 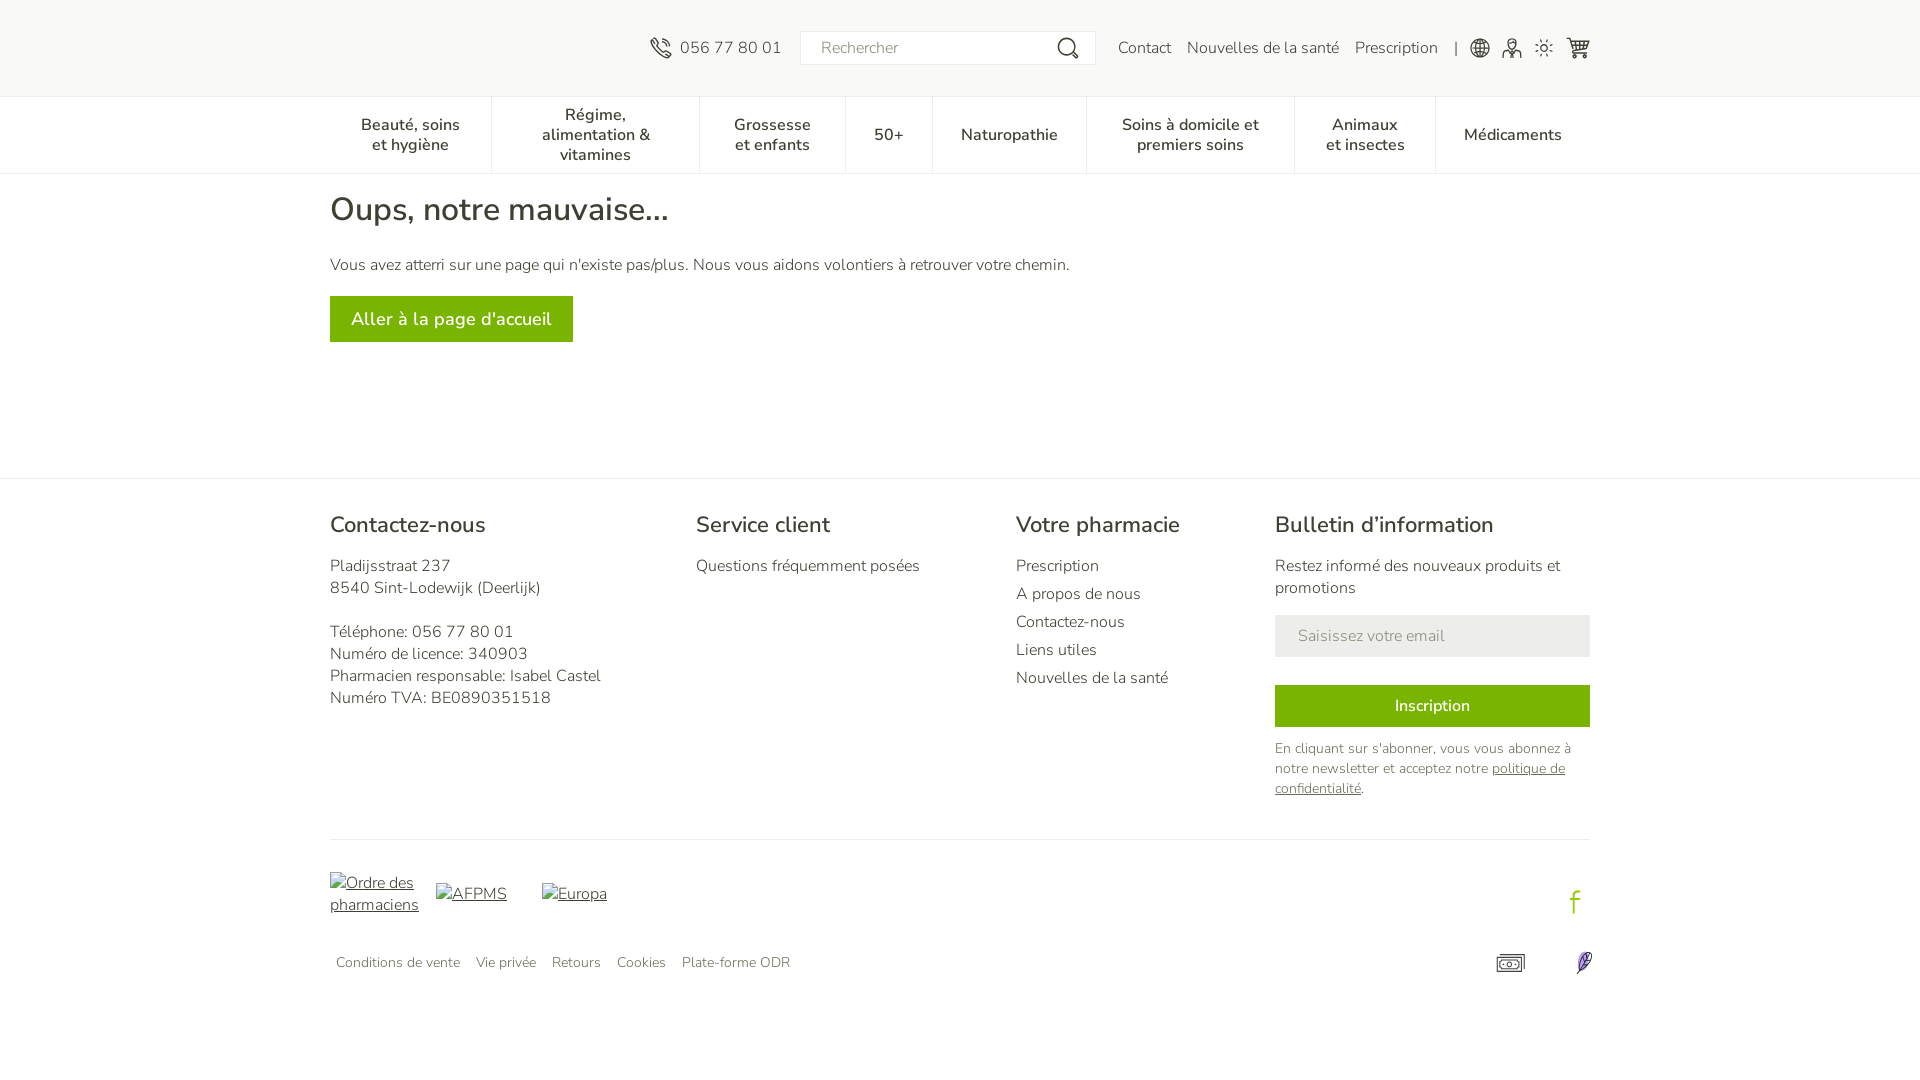 What do you see at coordinates (576, 963) in the screenshot?
I see `Retours` at bounding box center [576, 963].